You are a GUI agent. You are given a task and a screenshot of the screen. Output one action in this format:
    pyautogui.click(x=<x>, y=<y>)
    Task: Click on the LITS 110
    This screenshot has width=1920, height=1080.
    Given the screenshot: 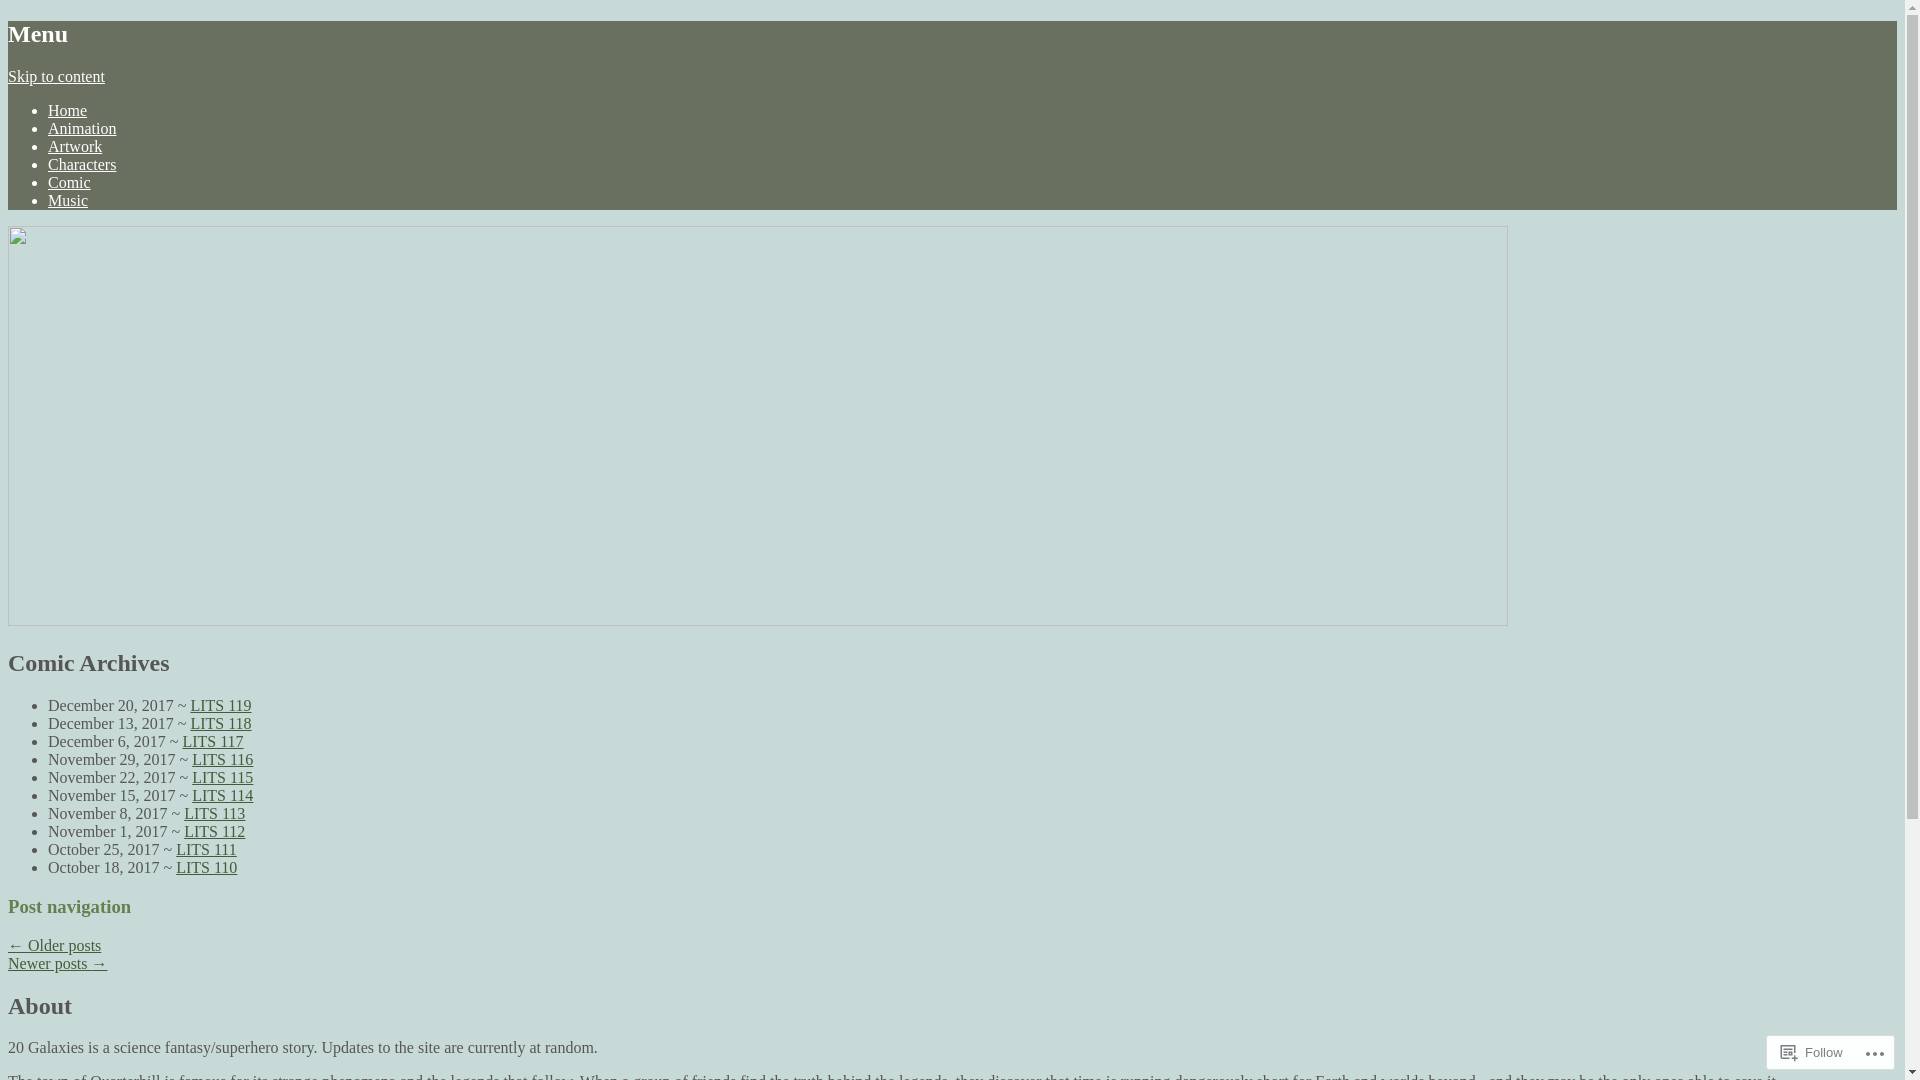 What is the action you would take?
    pyautogui.click(x=206, y=868)
    